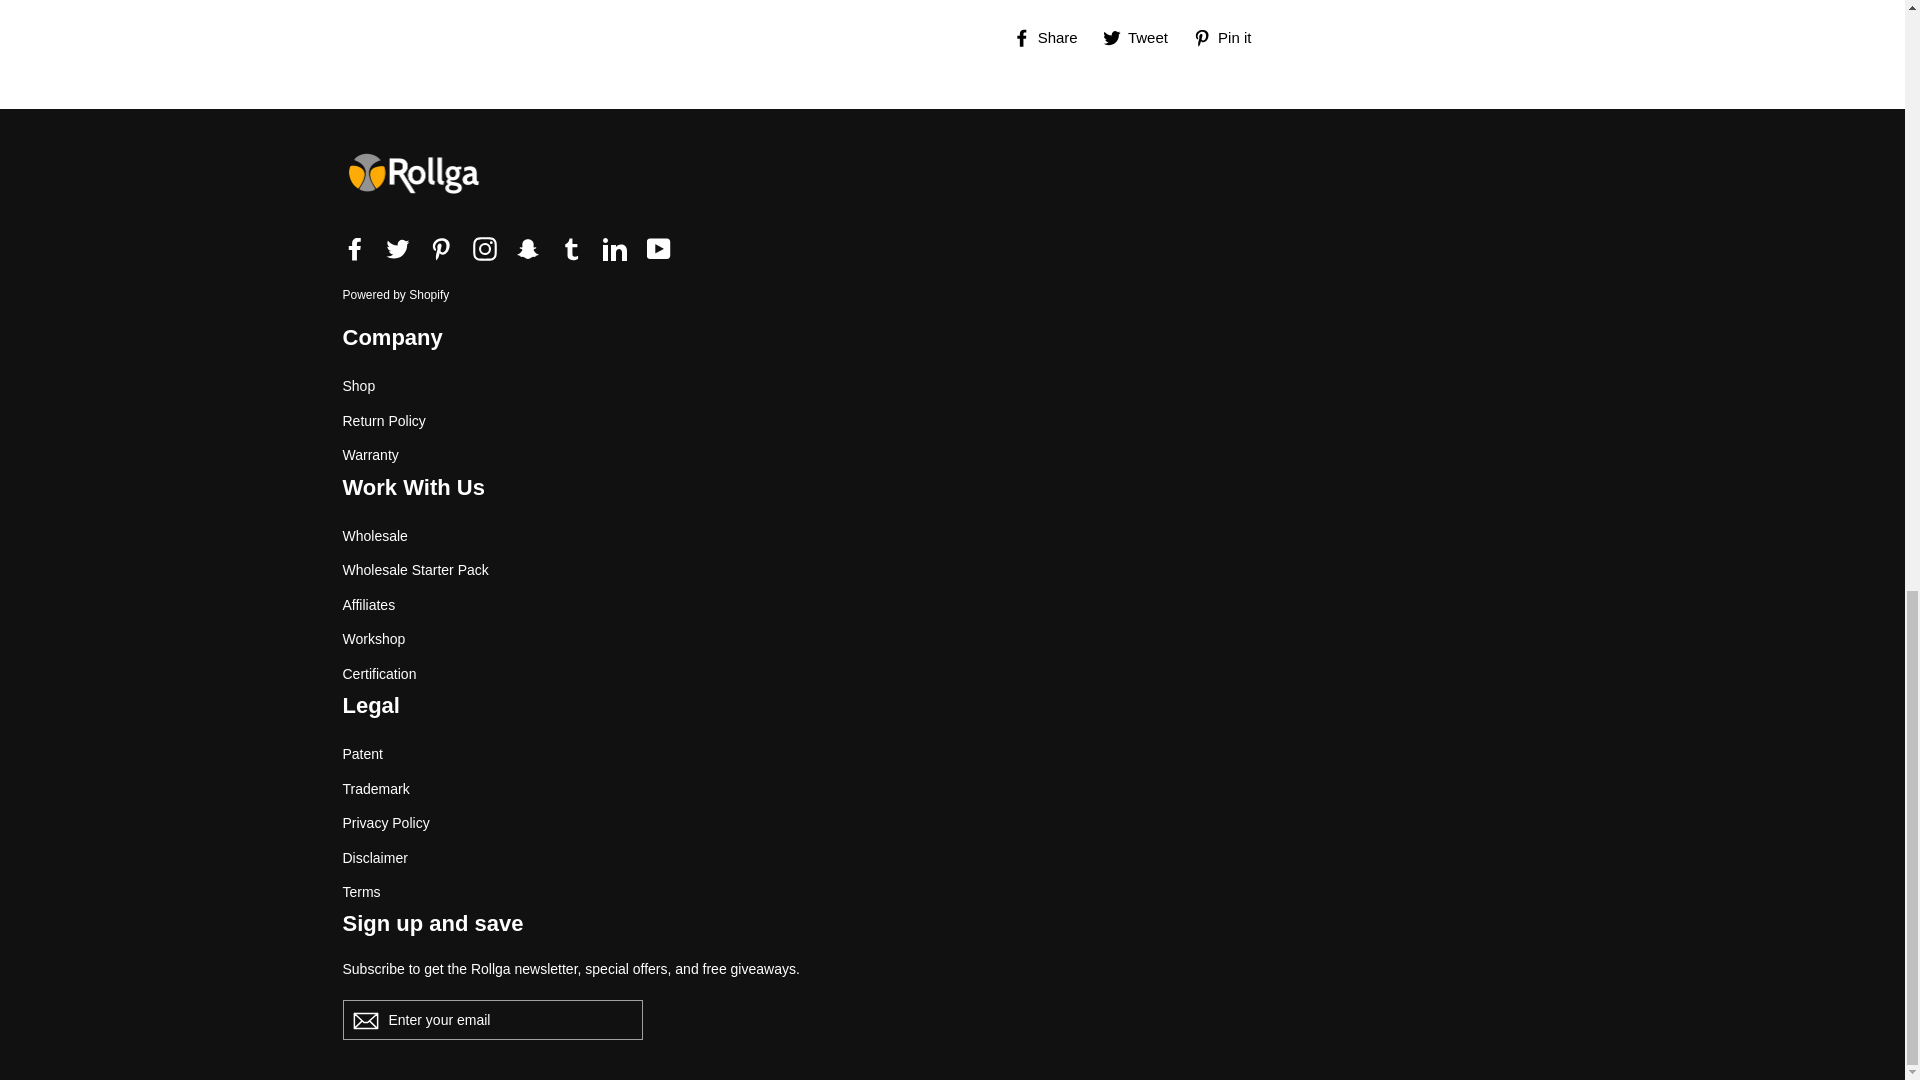  Describe the element at coordinates (528, 248) in the screenshot. I see `Rollga on Snapchat` at that location.